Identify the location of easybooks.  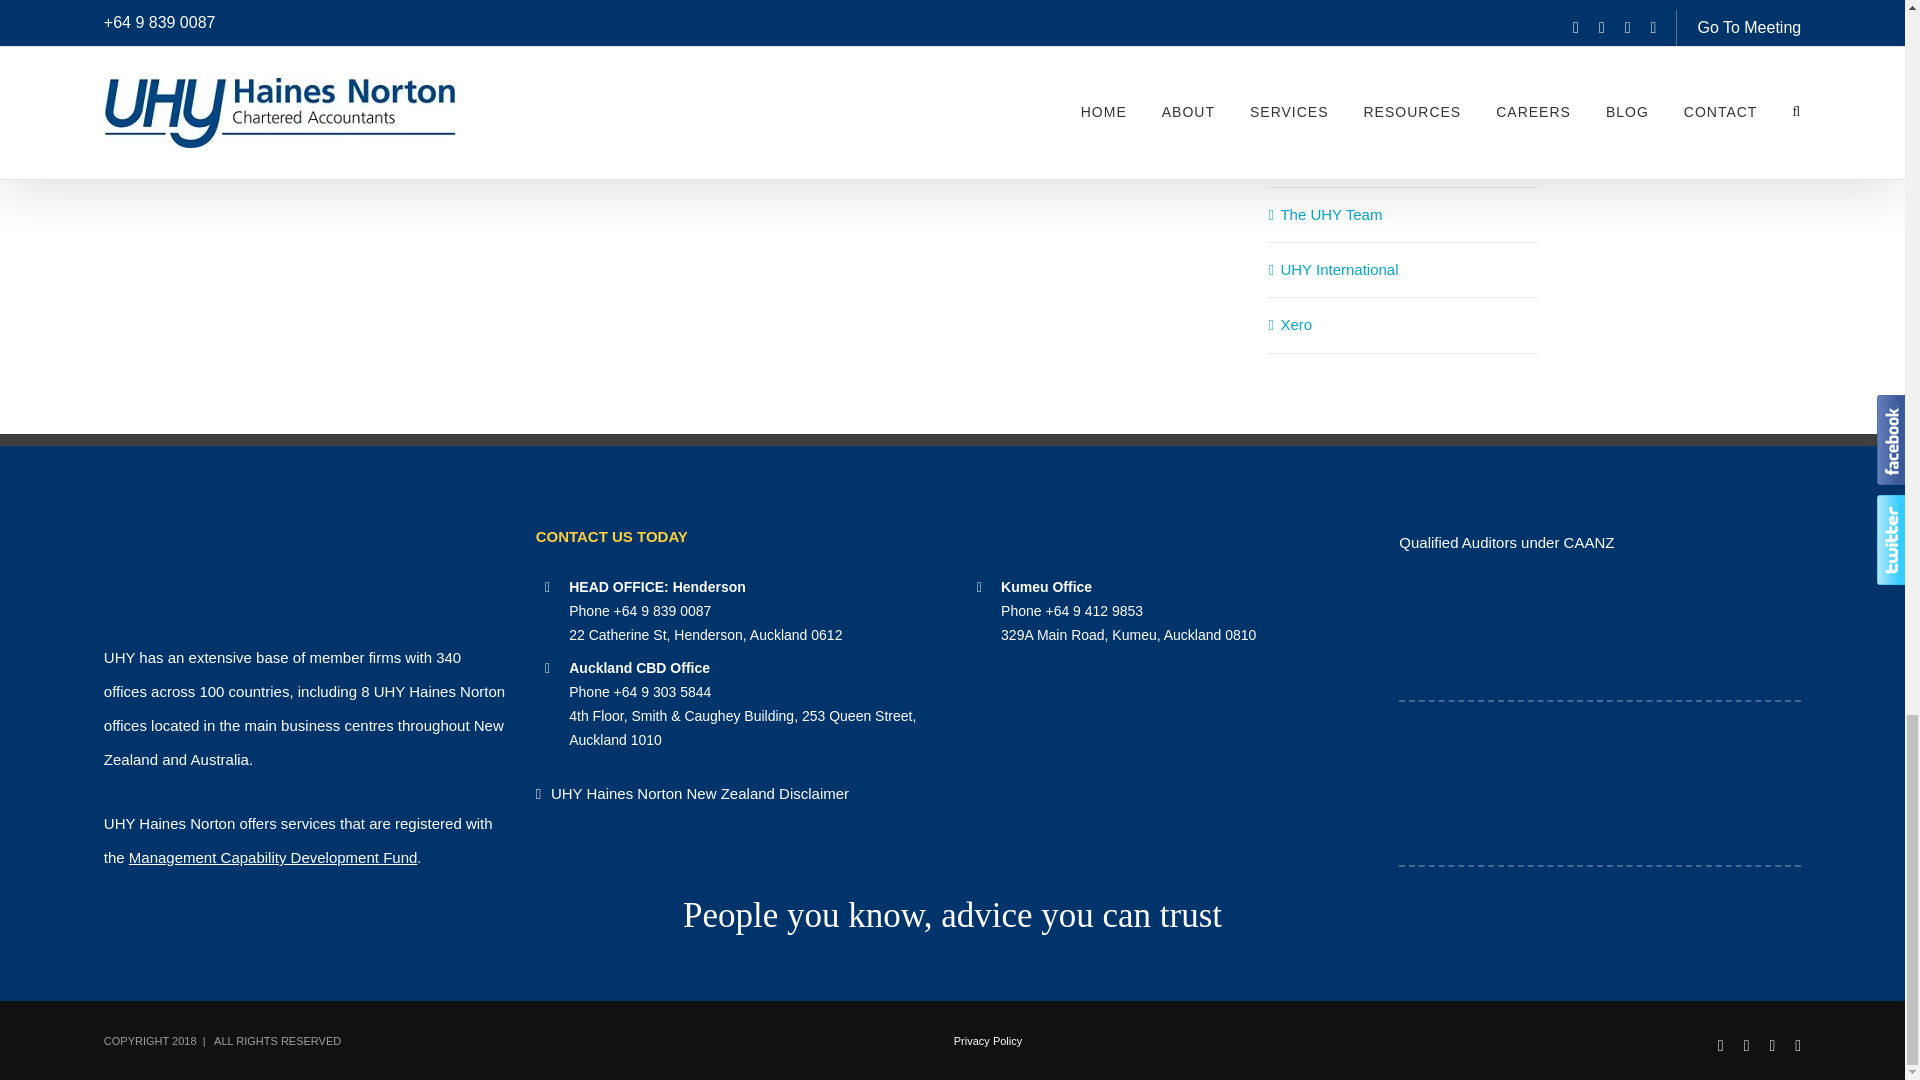
(1722, 906).